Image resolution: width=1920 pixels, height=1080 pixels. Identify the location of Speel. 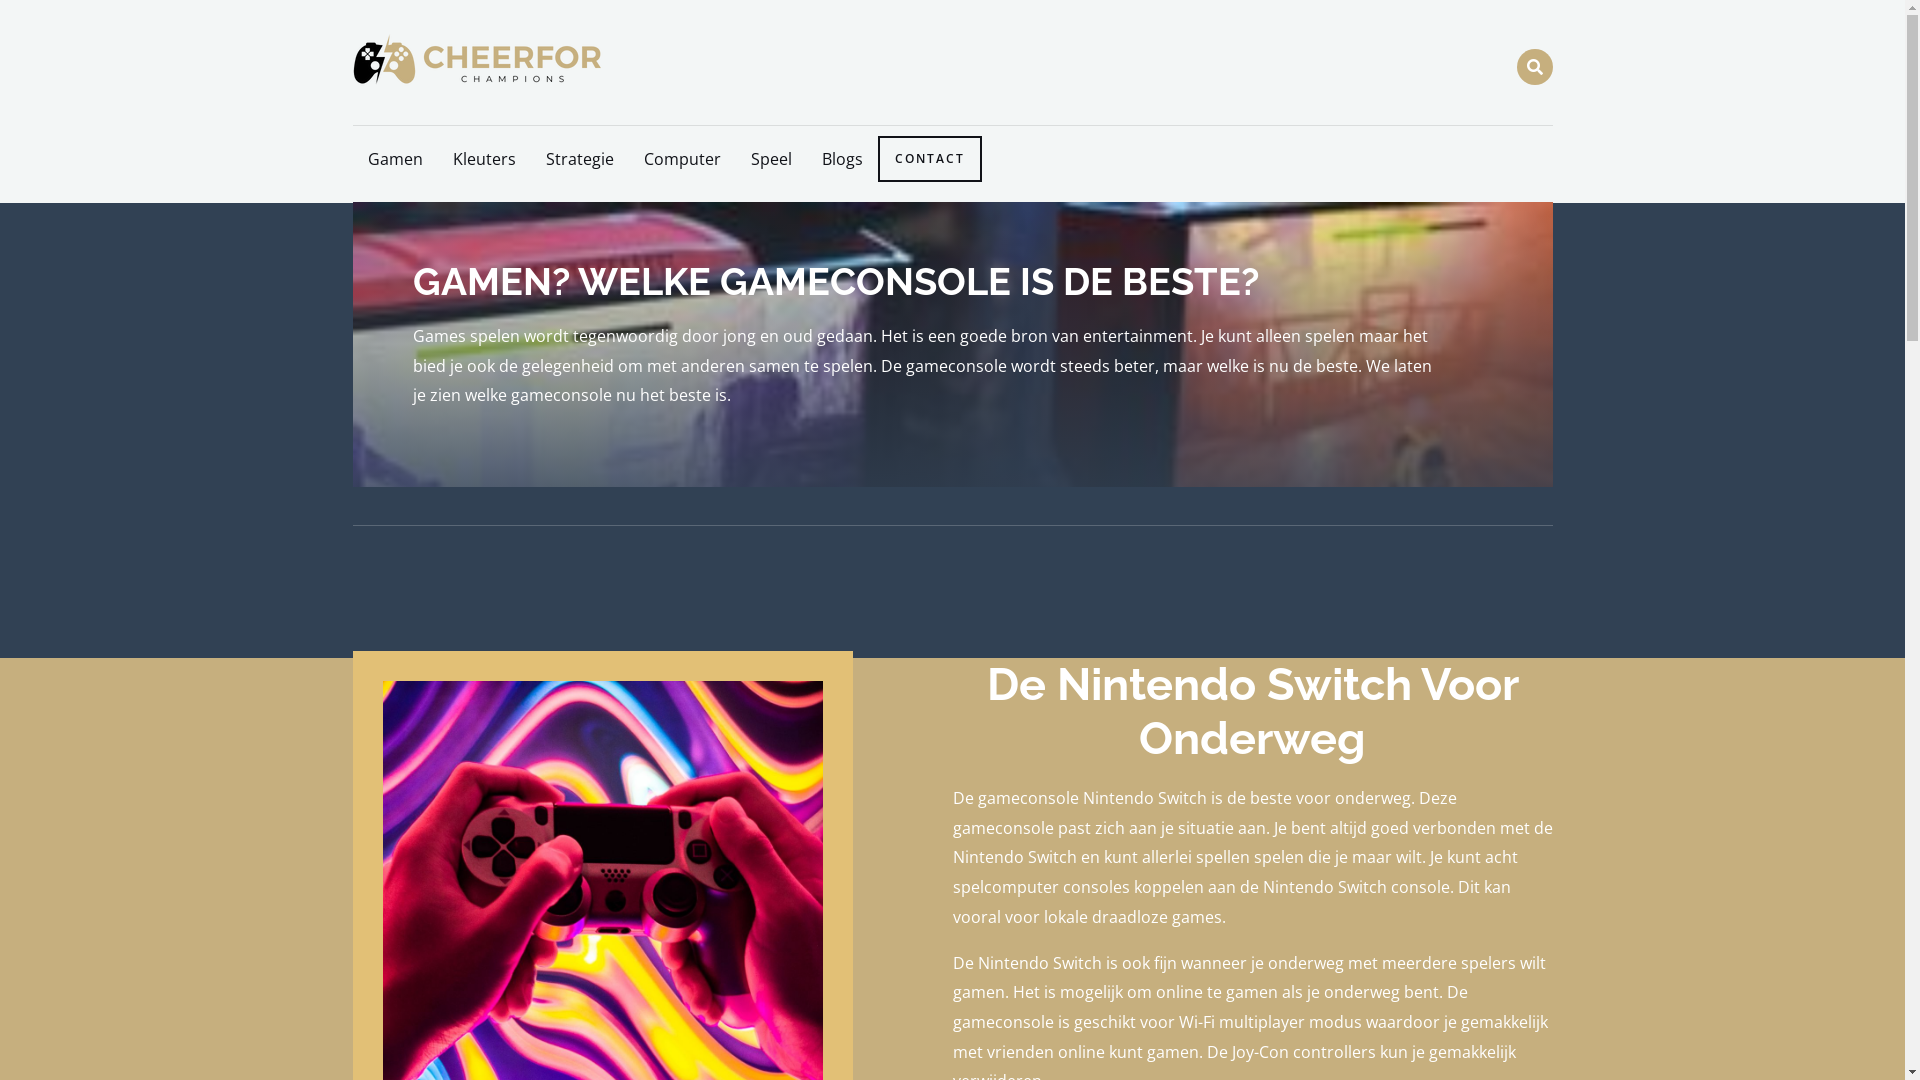
(772, 159).